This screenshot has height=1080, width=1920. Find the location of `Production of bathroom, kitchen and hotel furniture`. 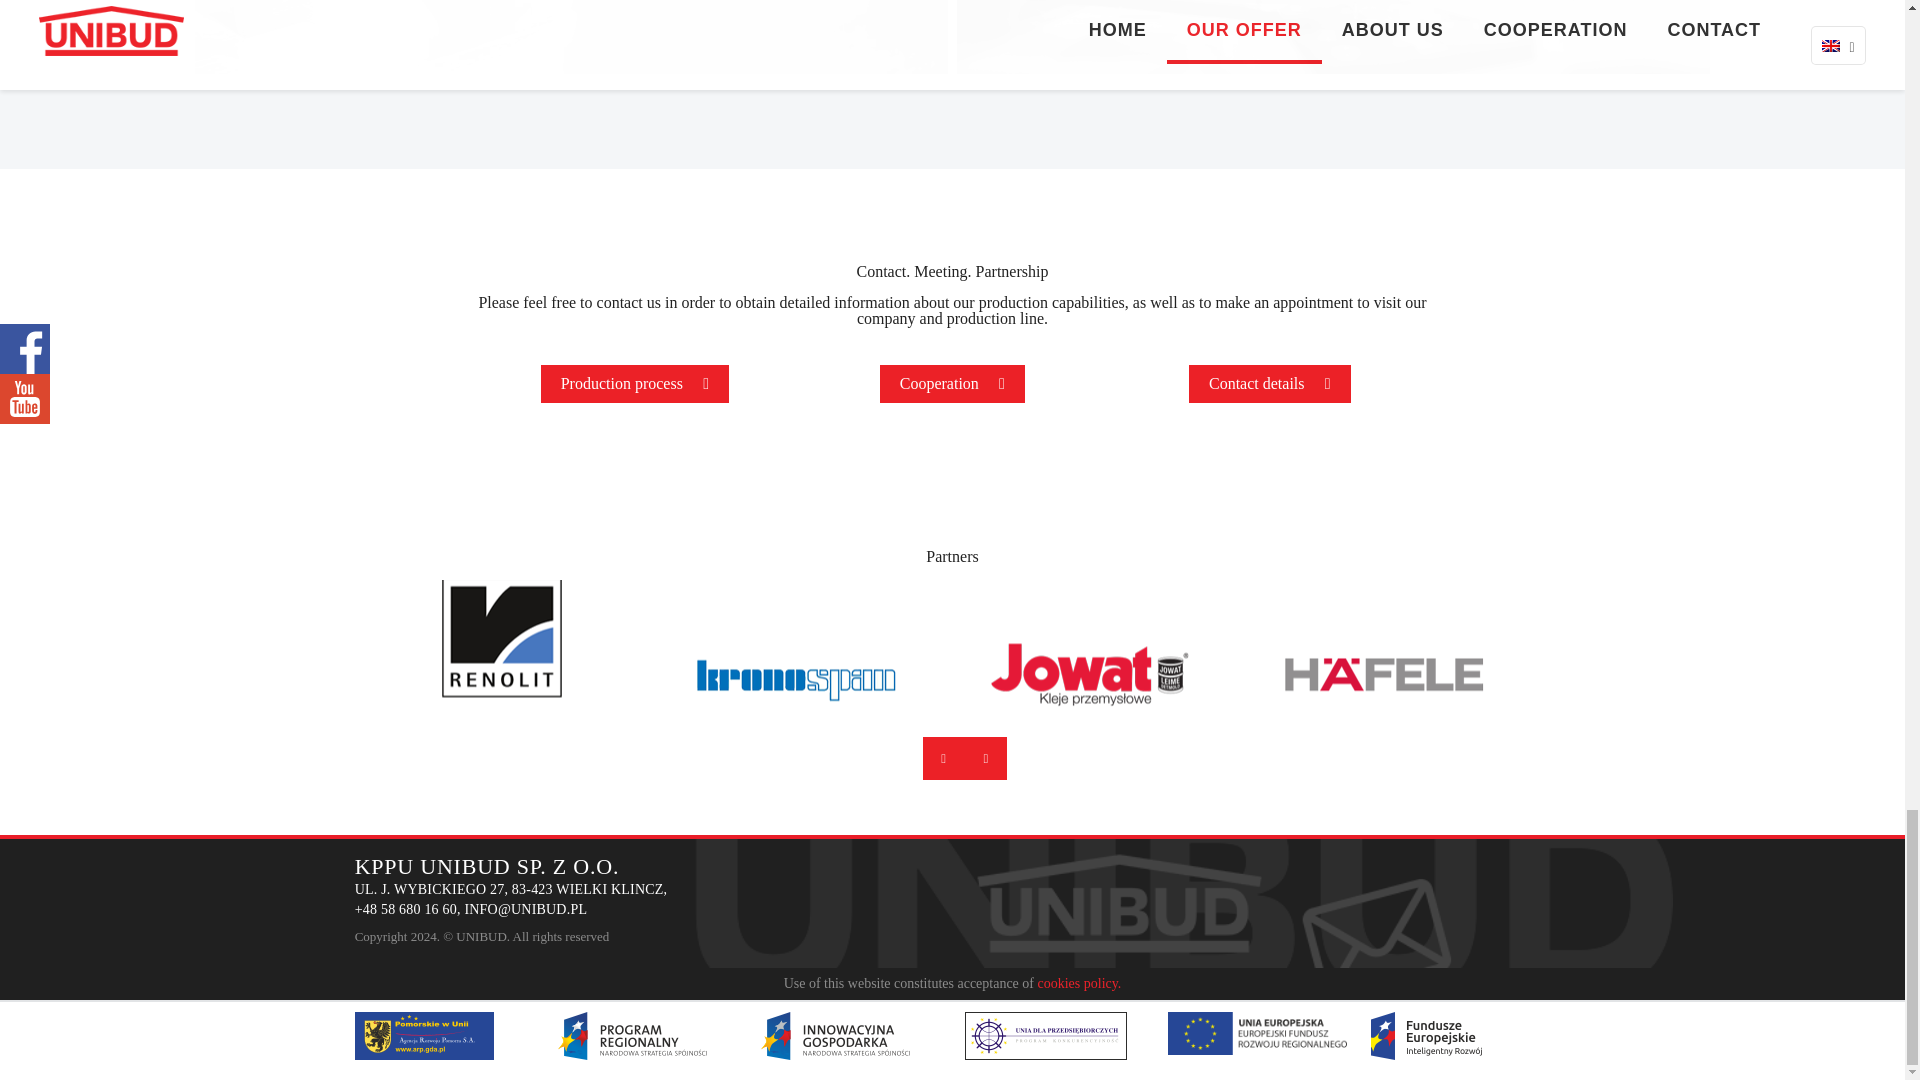

Production of bathroom, kitchen and hotel furniture is located at coordinates (571, 37).